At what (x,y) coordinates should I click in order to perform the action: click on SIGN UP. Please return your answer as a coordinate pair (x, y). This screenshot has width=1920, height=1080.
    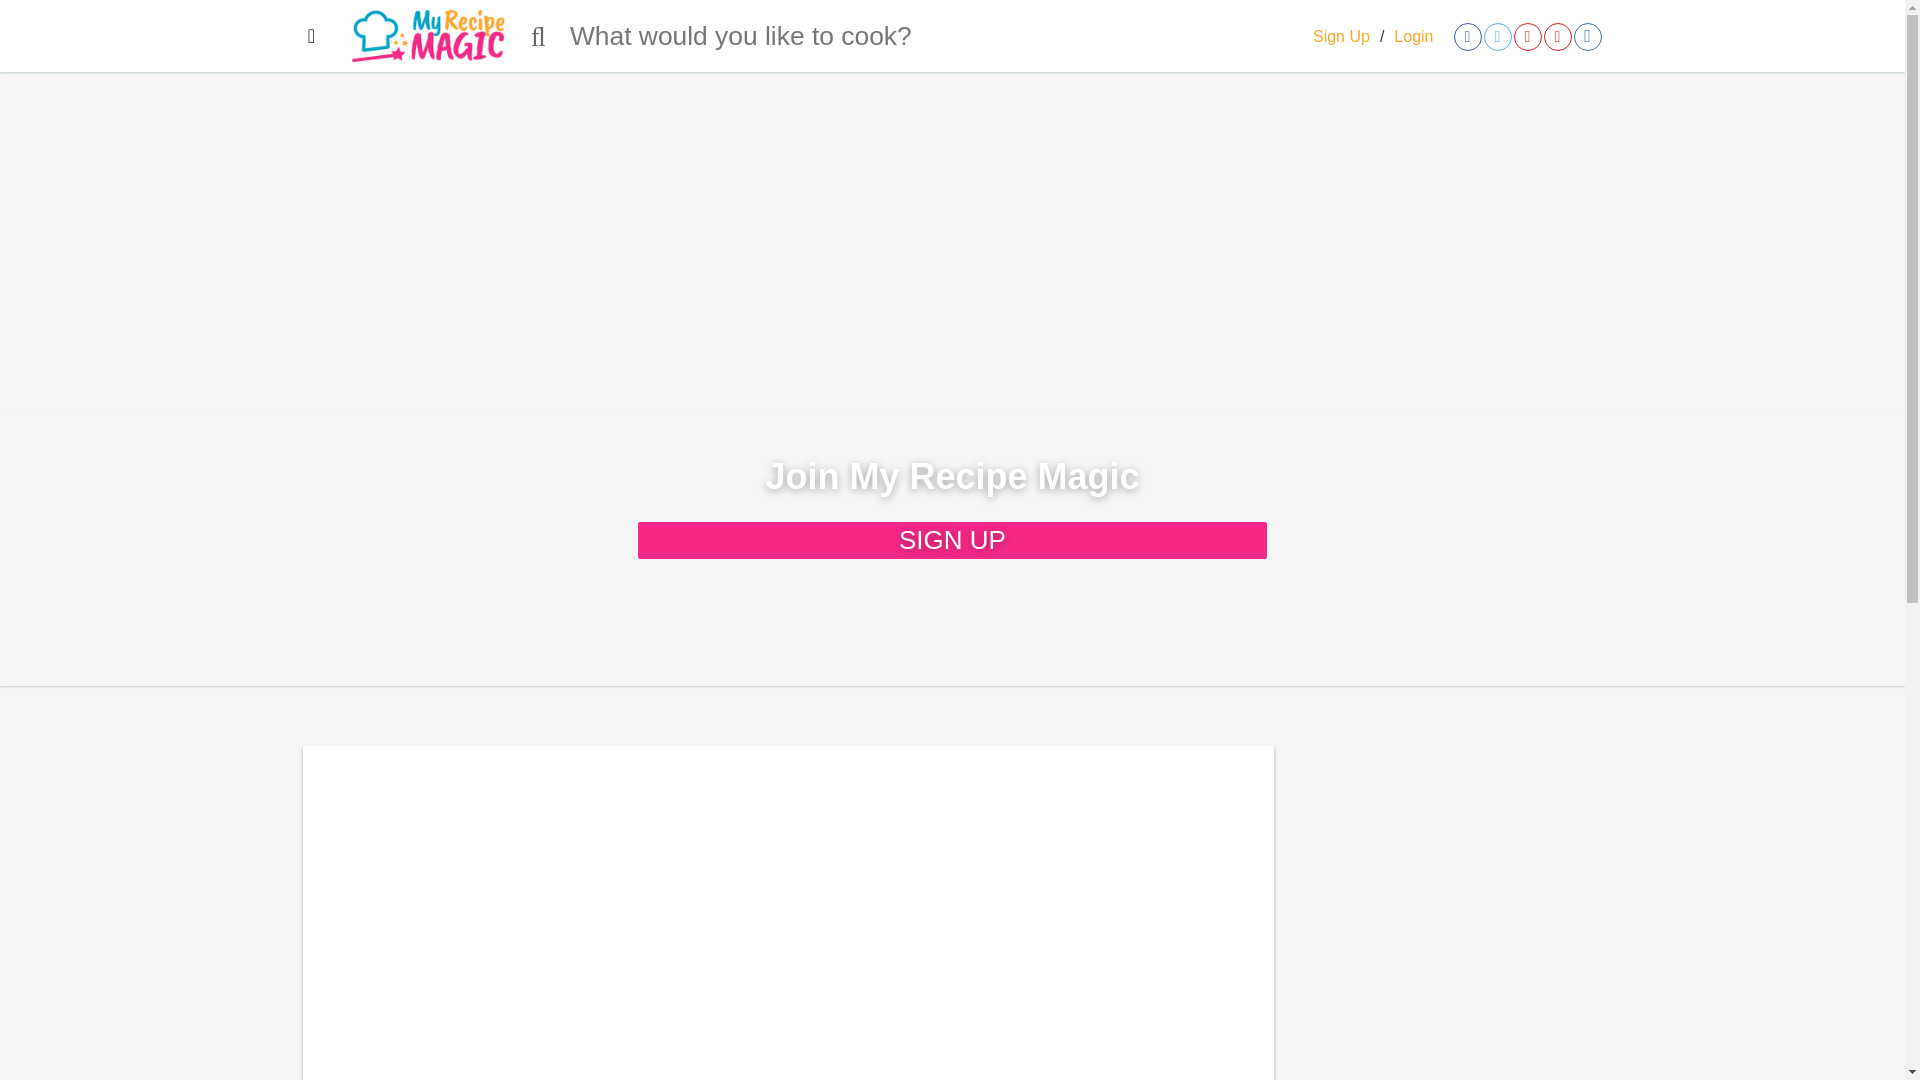
    Looking at the image, I should click on (952, 540).